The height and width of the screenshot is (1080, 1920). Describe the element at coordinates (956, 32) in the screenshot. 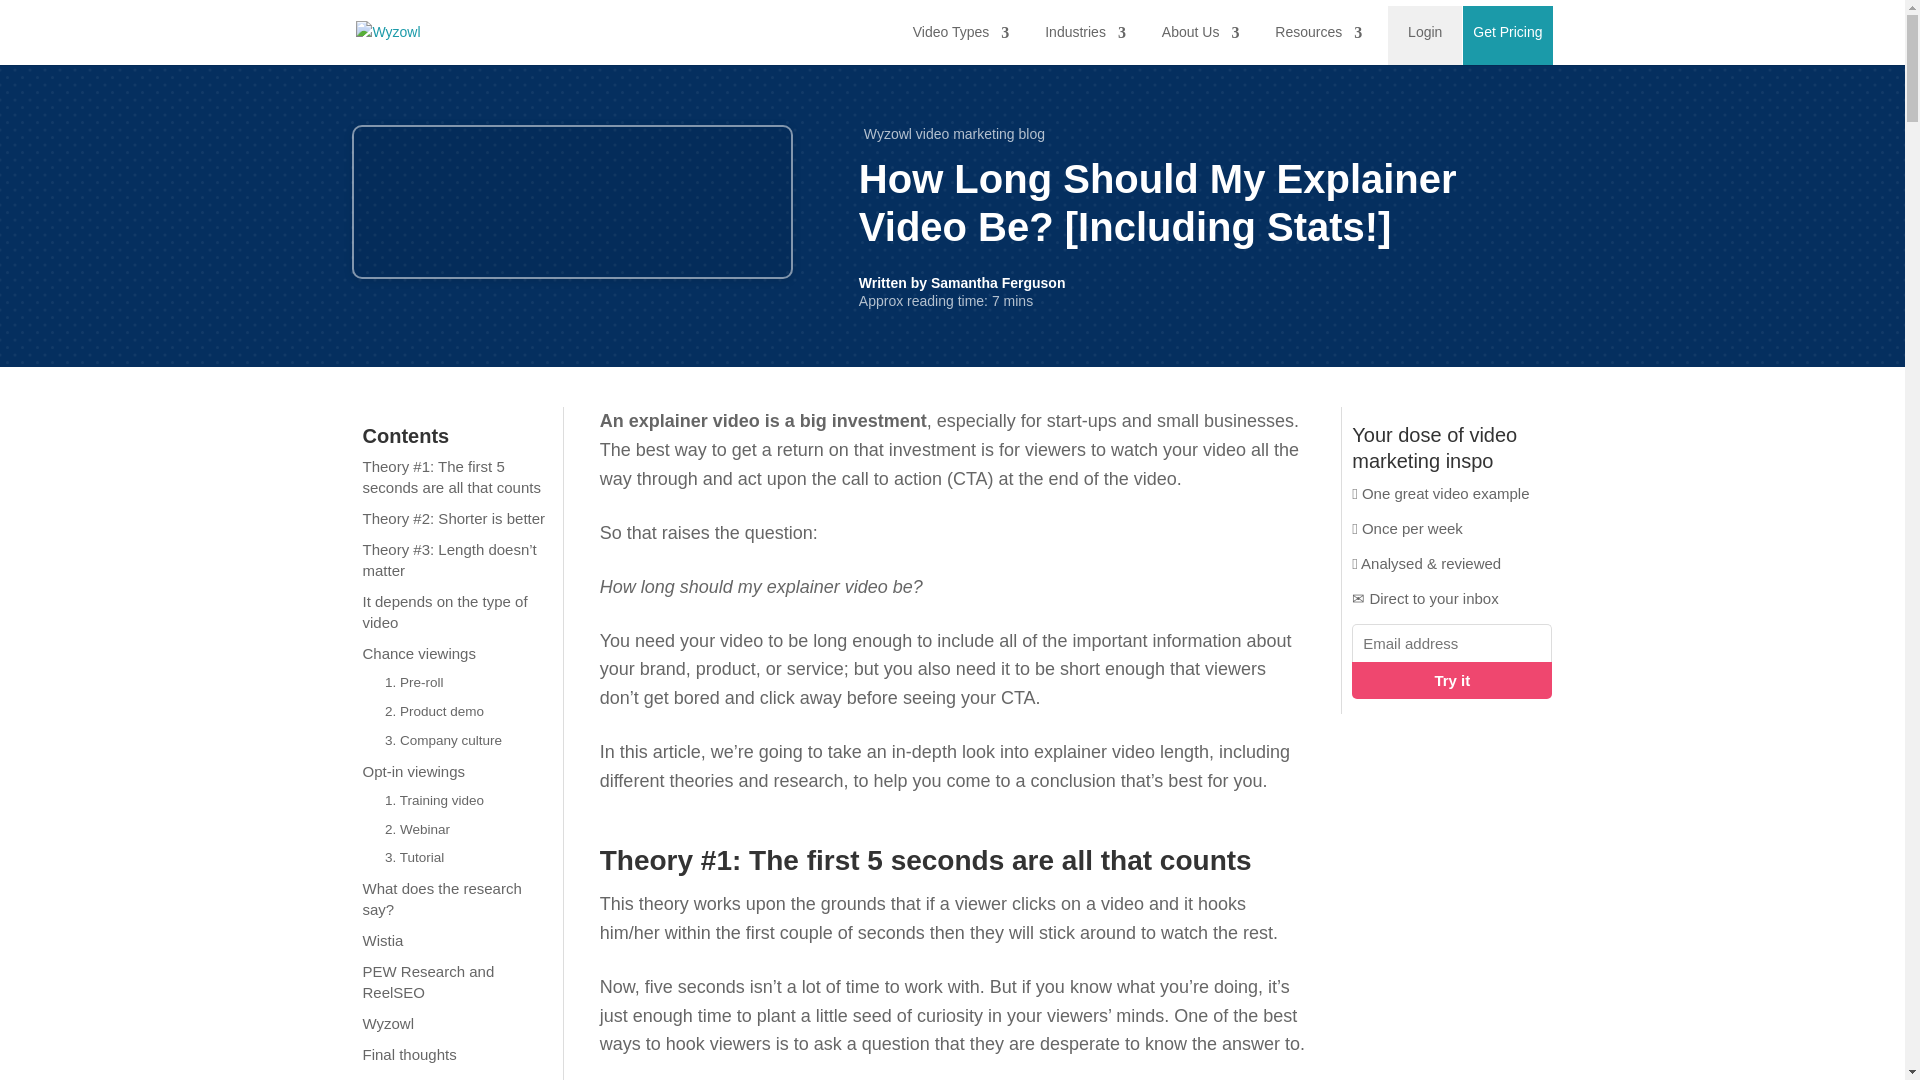

I see `Video Types` at that location.